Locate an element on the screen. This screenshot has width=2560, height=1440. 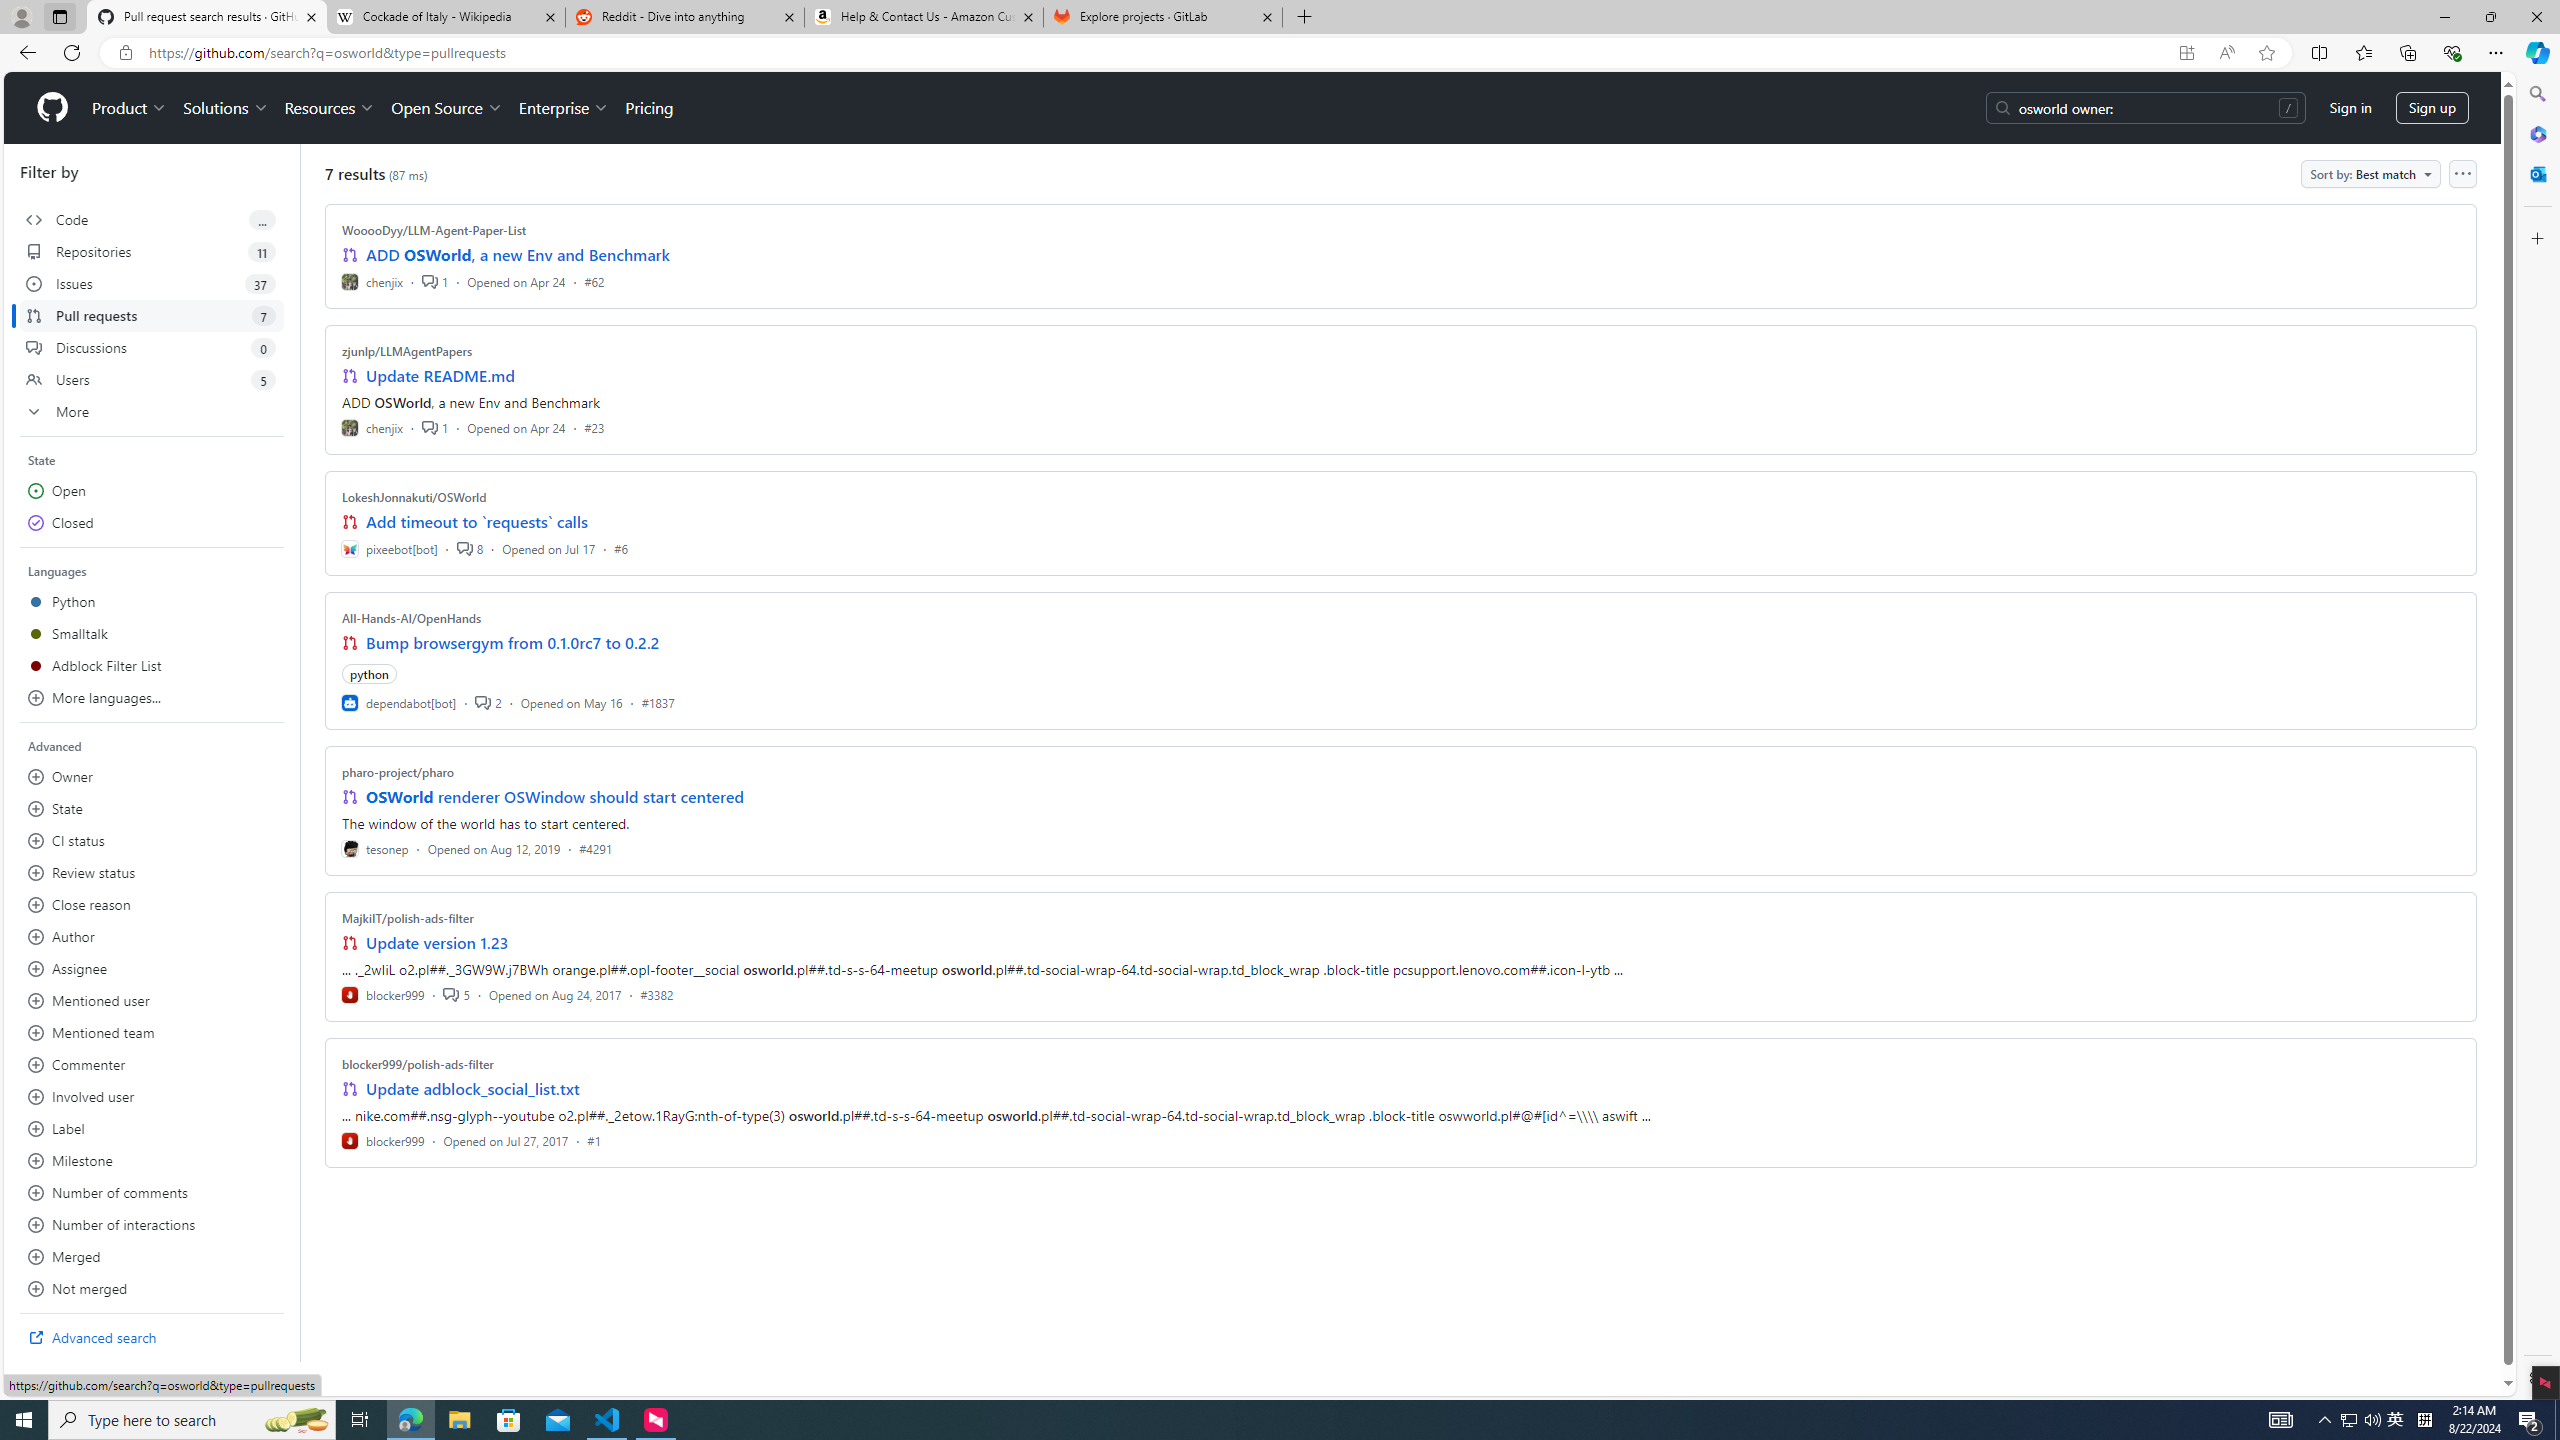
Sign up is located at coordinates (2432, 108).